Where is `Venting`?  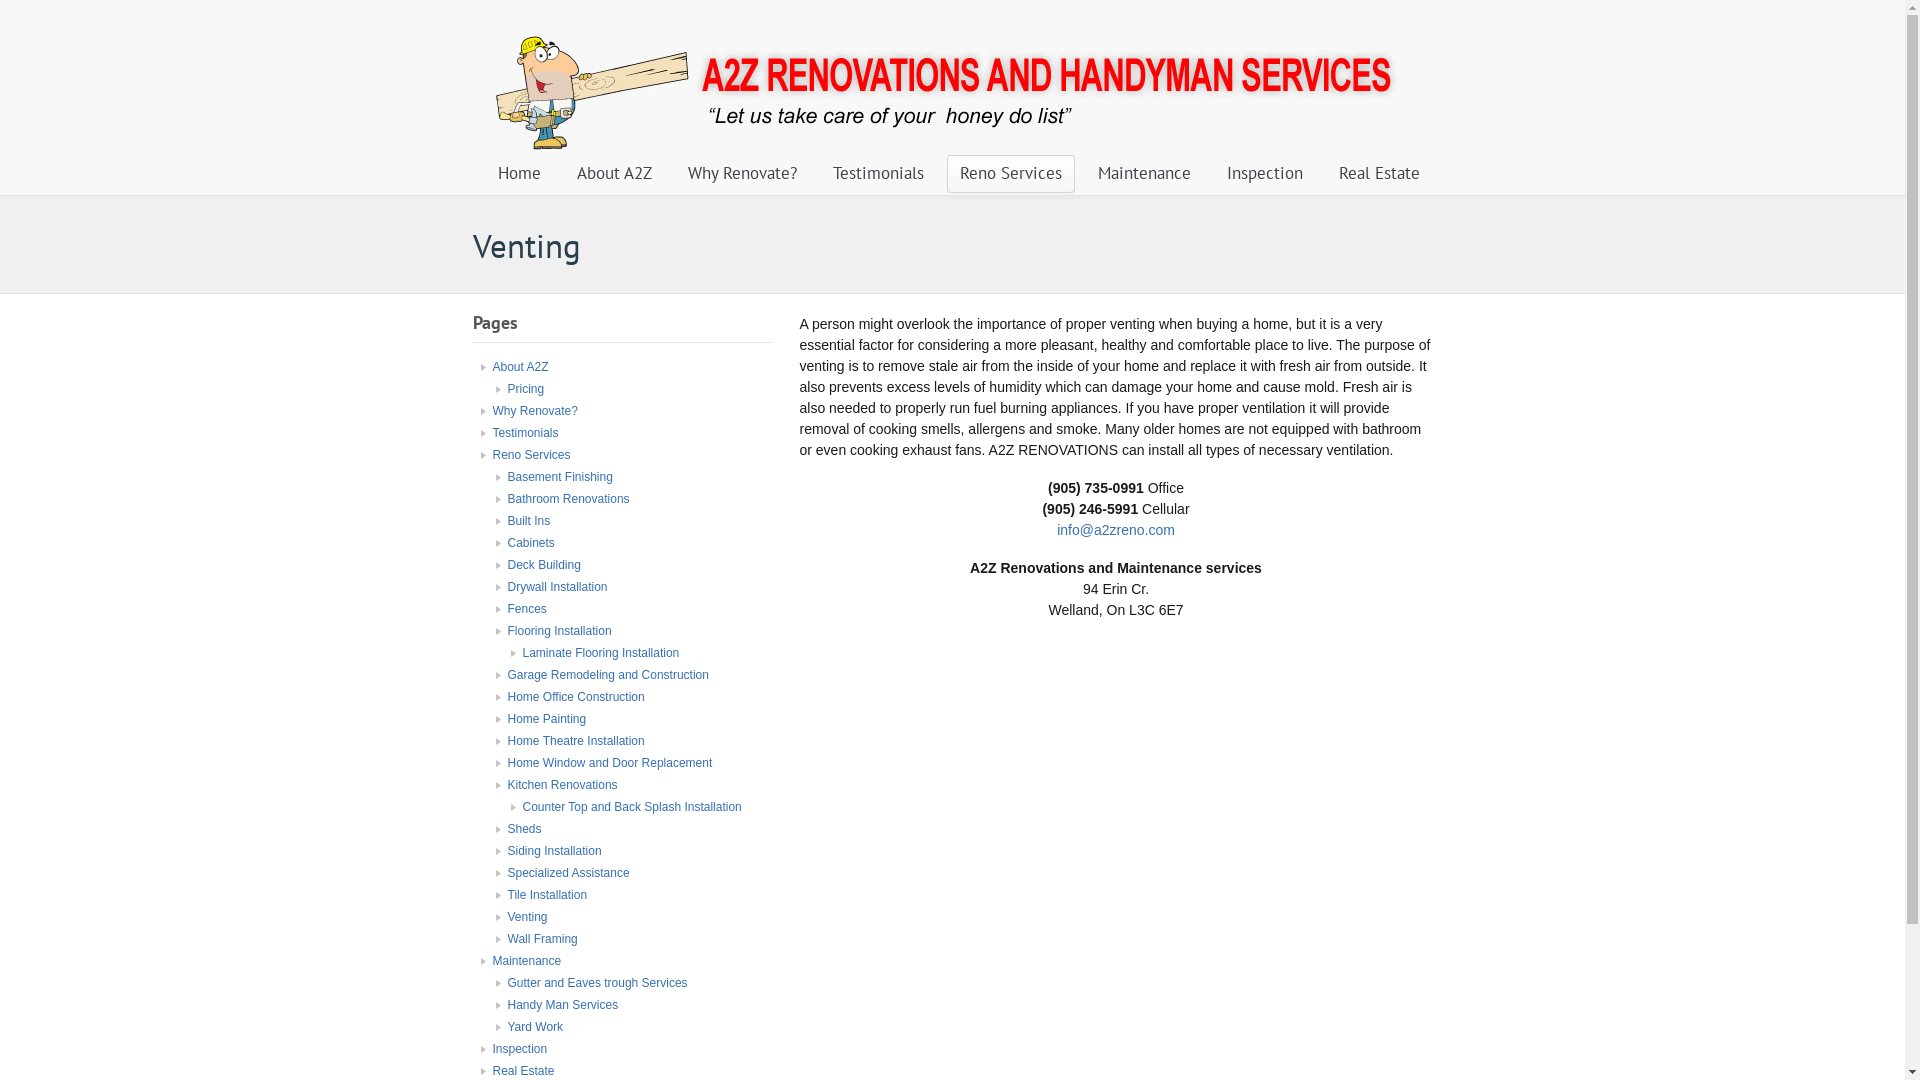 Venting is located at coordinates (528, 917).